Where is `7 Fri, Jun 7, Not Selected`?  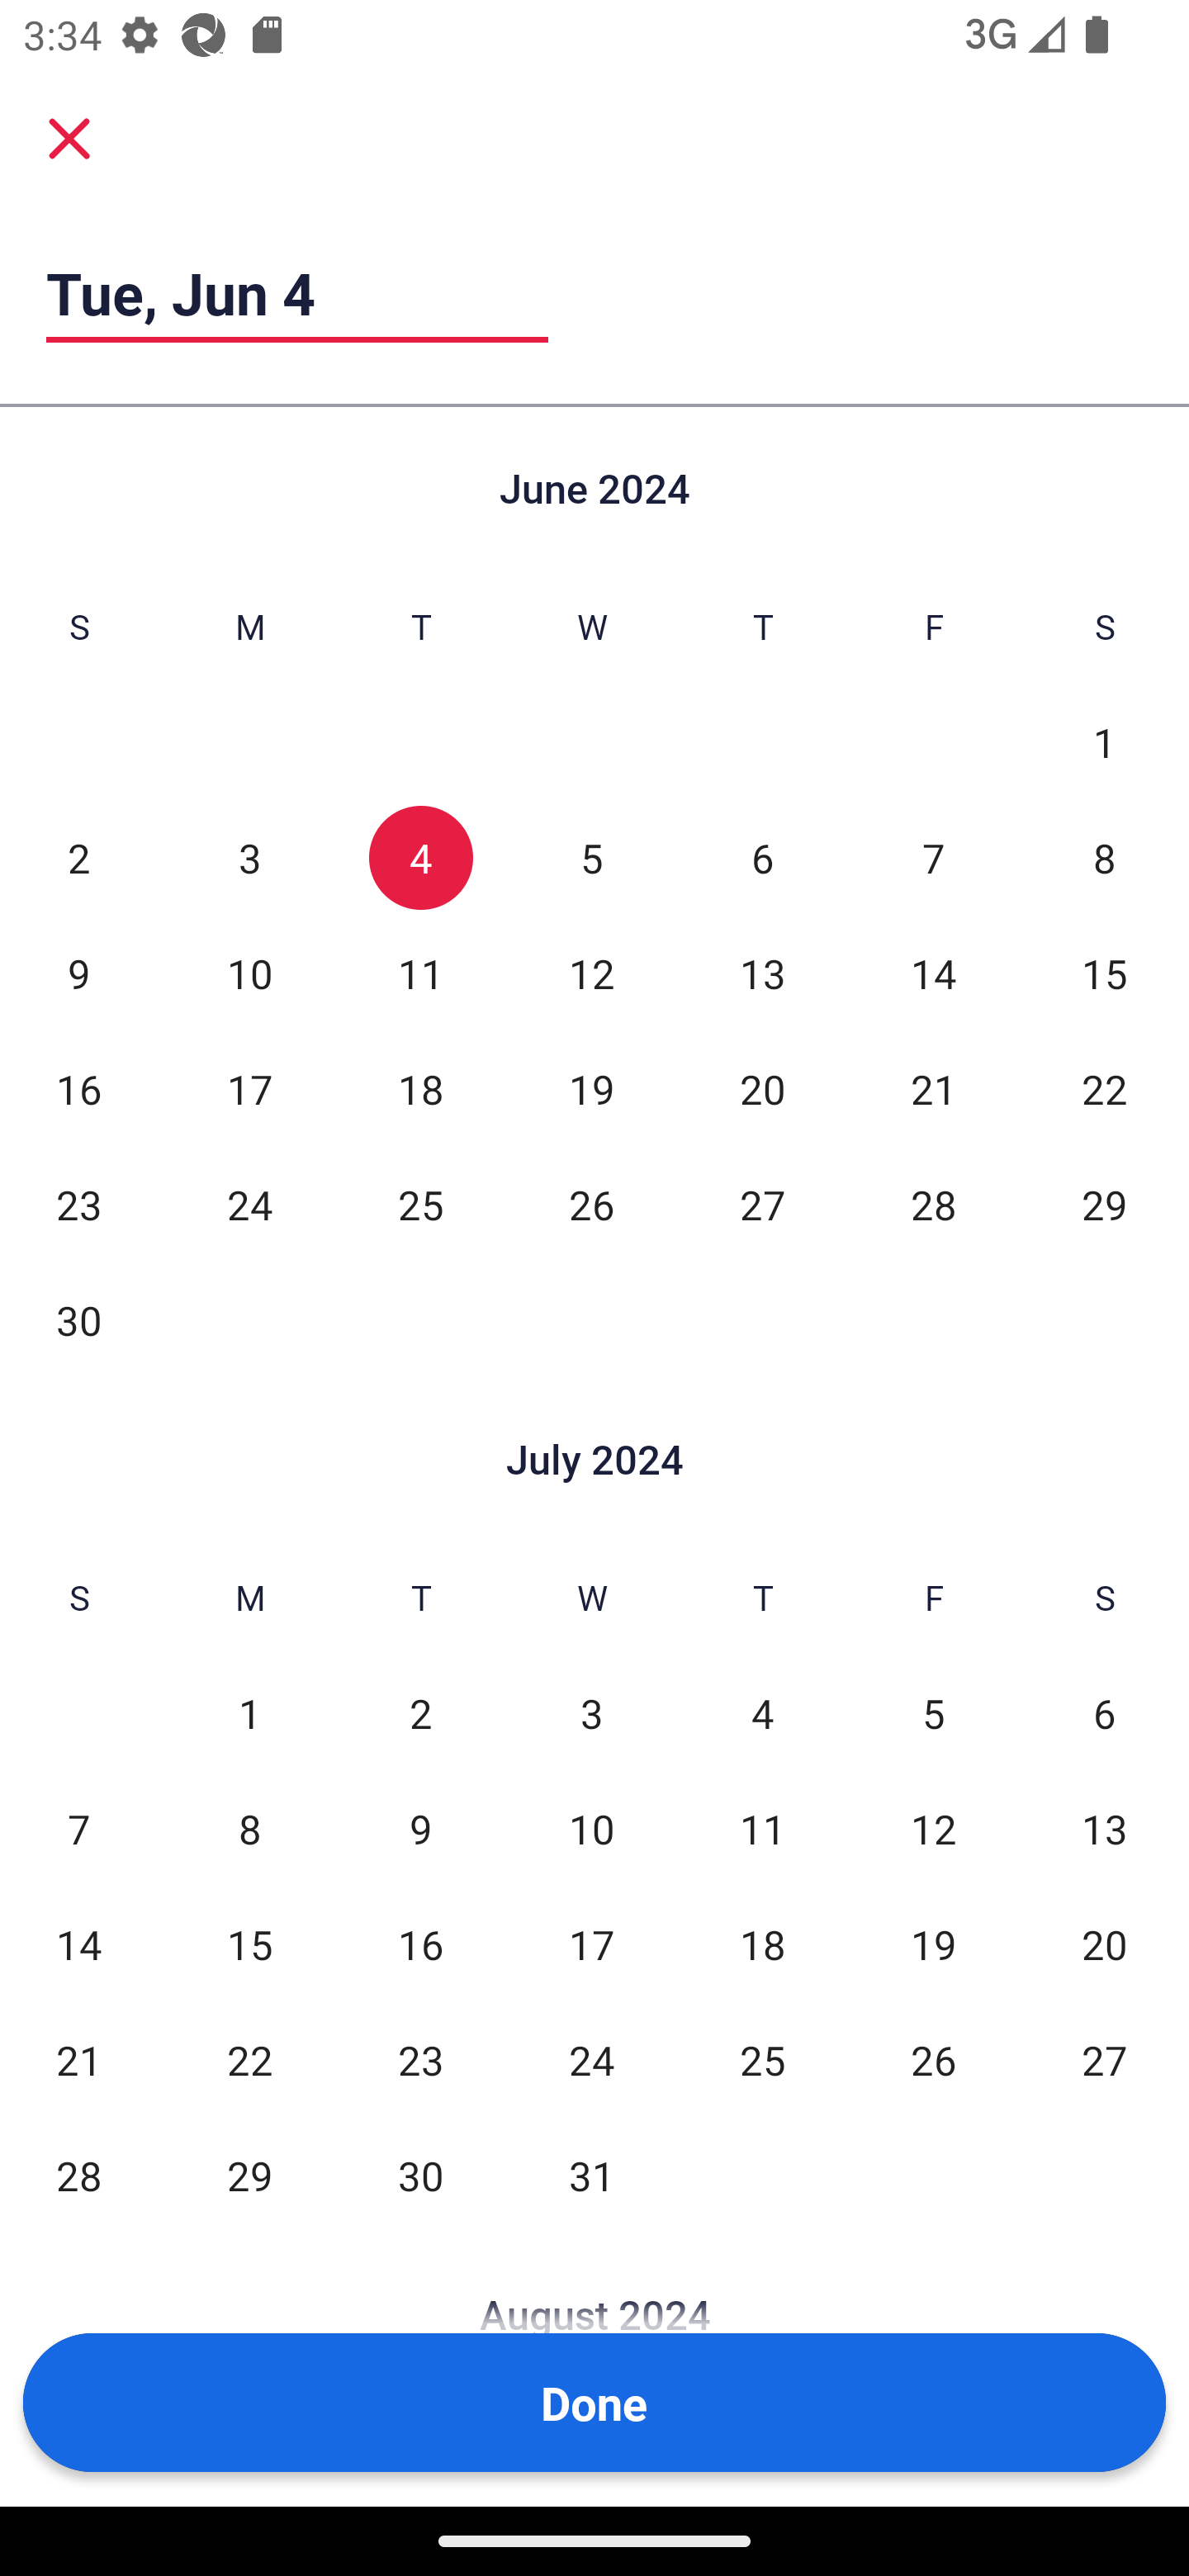
7 Fri, Jun 7, Not Selected is located at coordinates (933, 857).